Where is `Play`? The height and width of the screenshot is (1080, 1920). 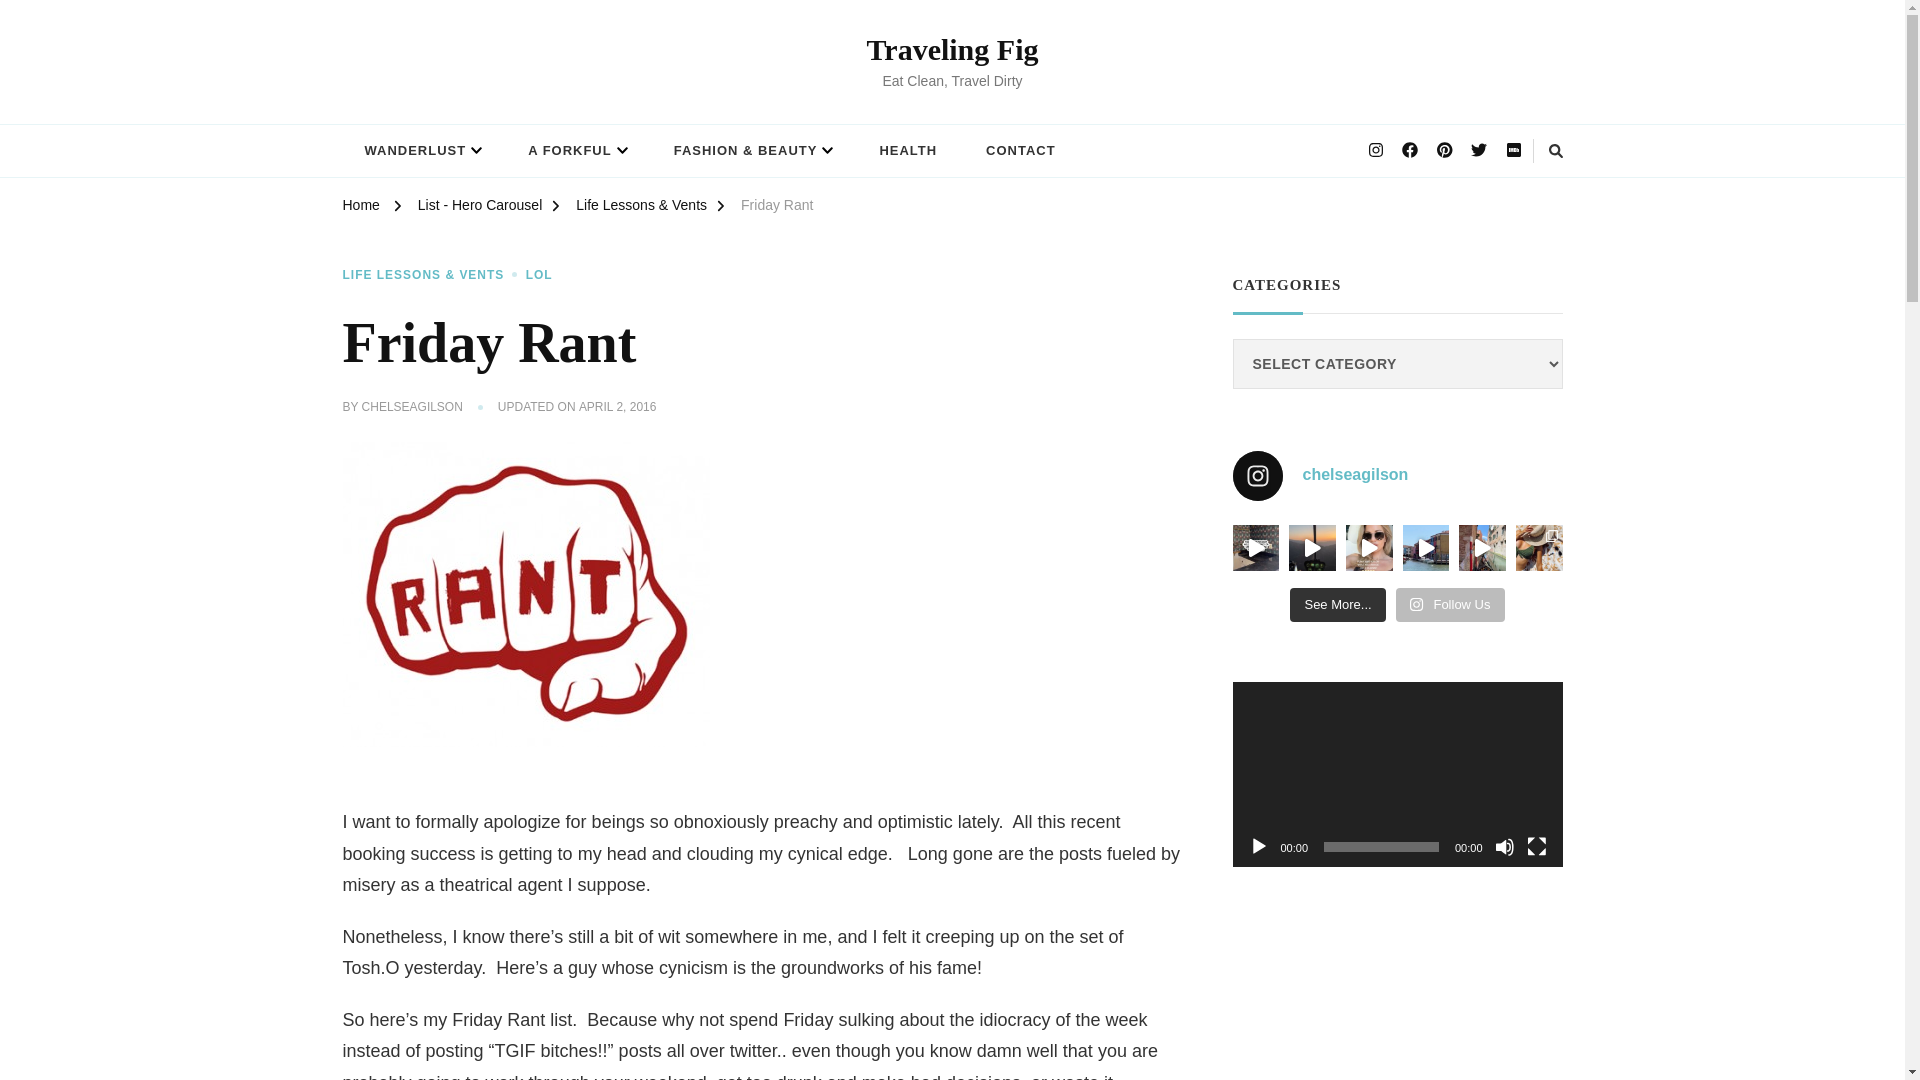 Play is located at coordinates (1258, 847).